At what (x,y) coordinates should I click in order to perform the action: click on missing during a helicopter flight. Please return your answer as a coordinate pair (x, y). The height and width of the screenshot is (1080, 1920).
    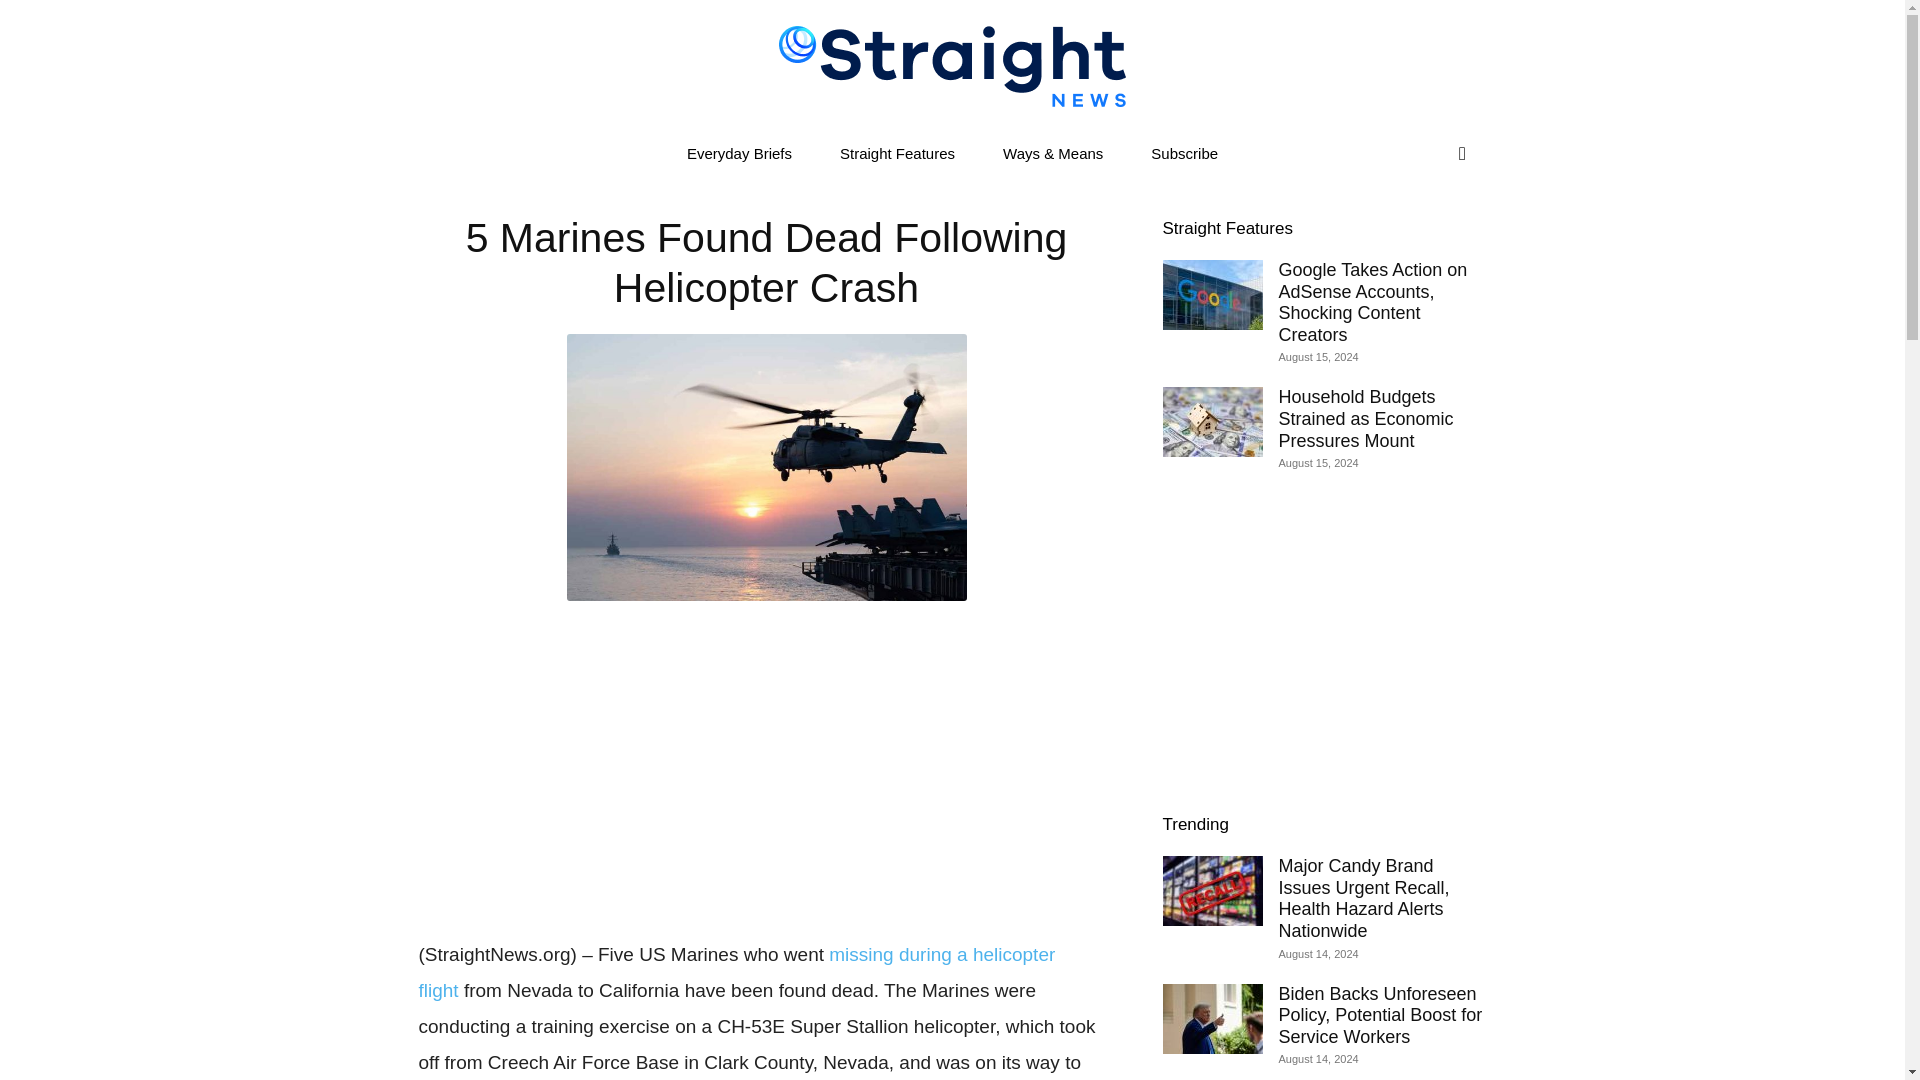
    Looking at the image, I should click on (736, 972).